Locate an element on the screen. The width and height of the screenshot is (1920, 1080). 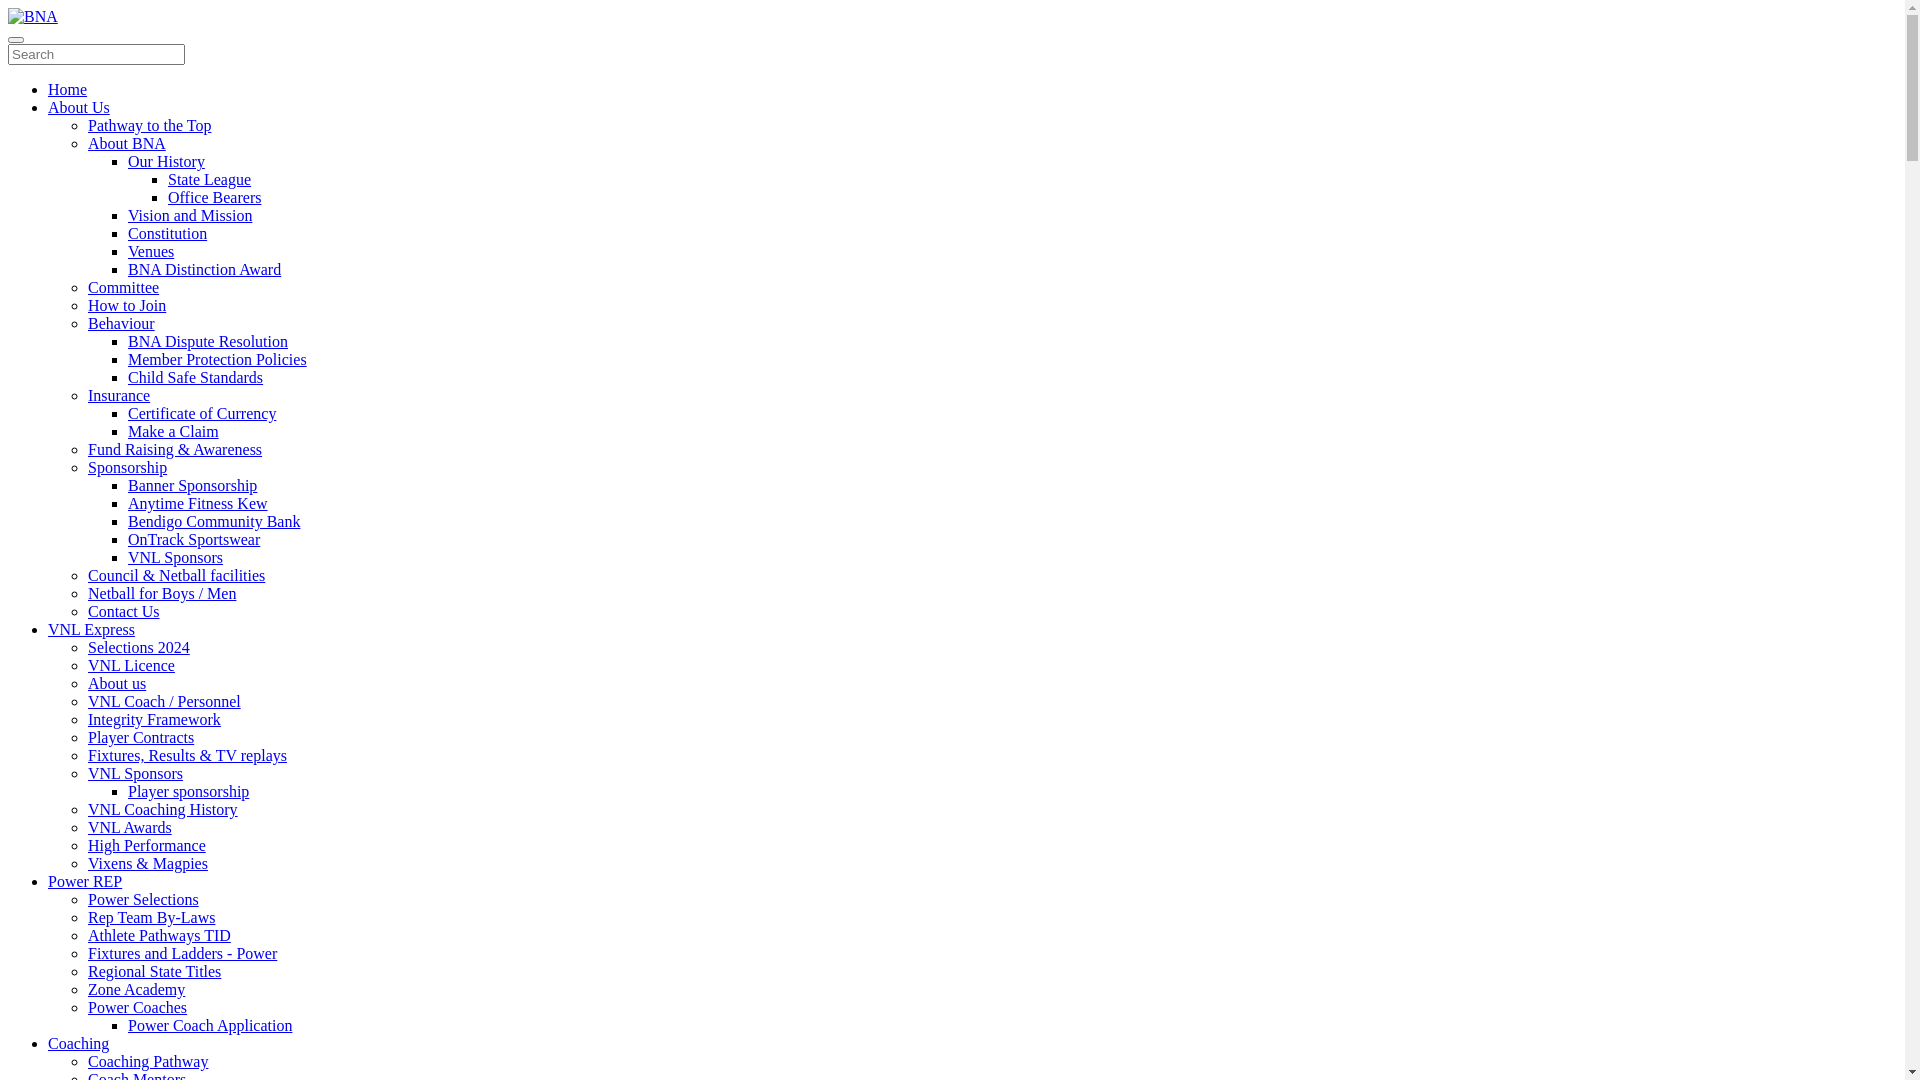
OnTrack Sportswear is located at coordinates (194, 540).